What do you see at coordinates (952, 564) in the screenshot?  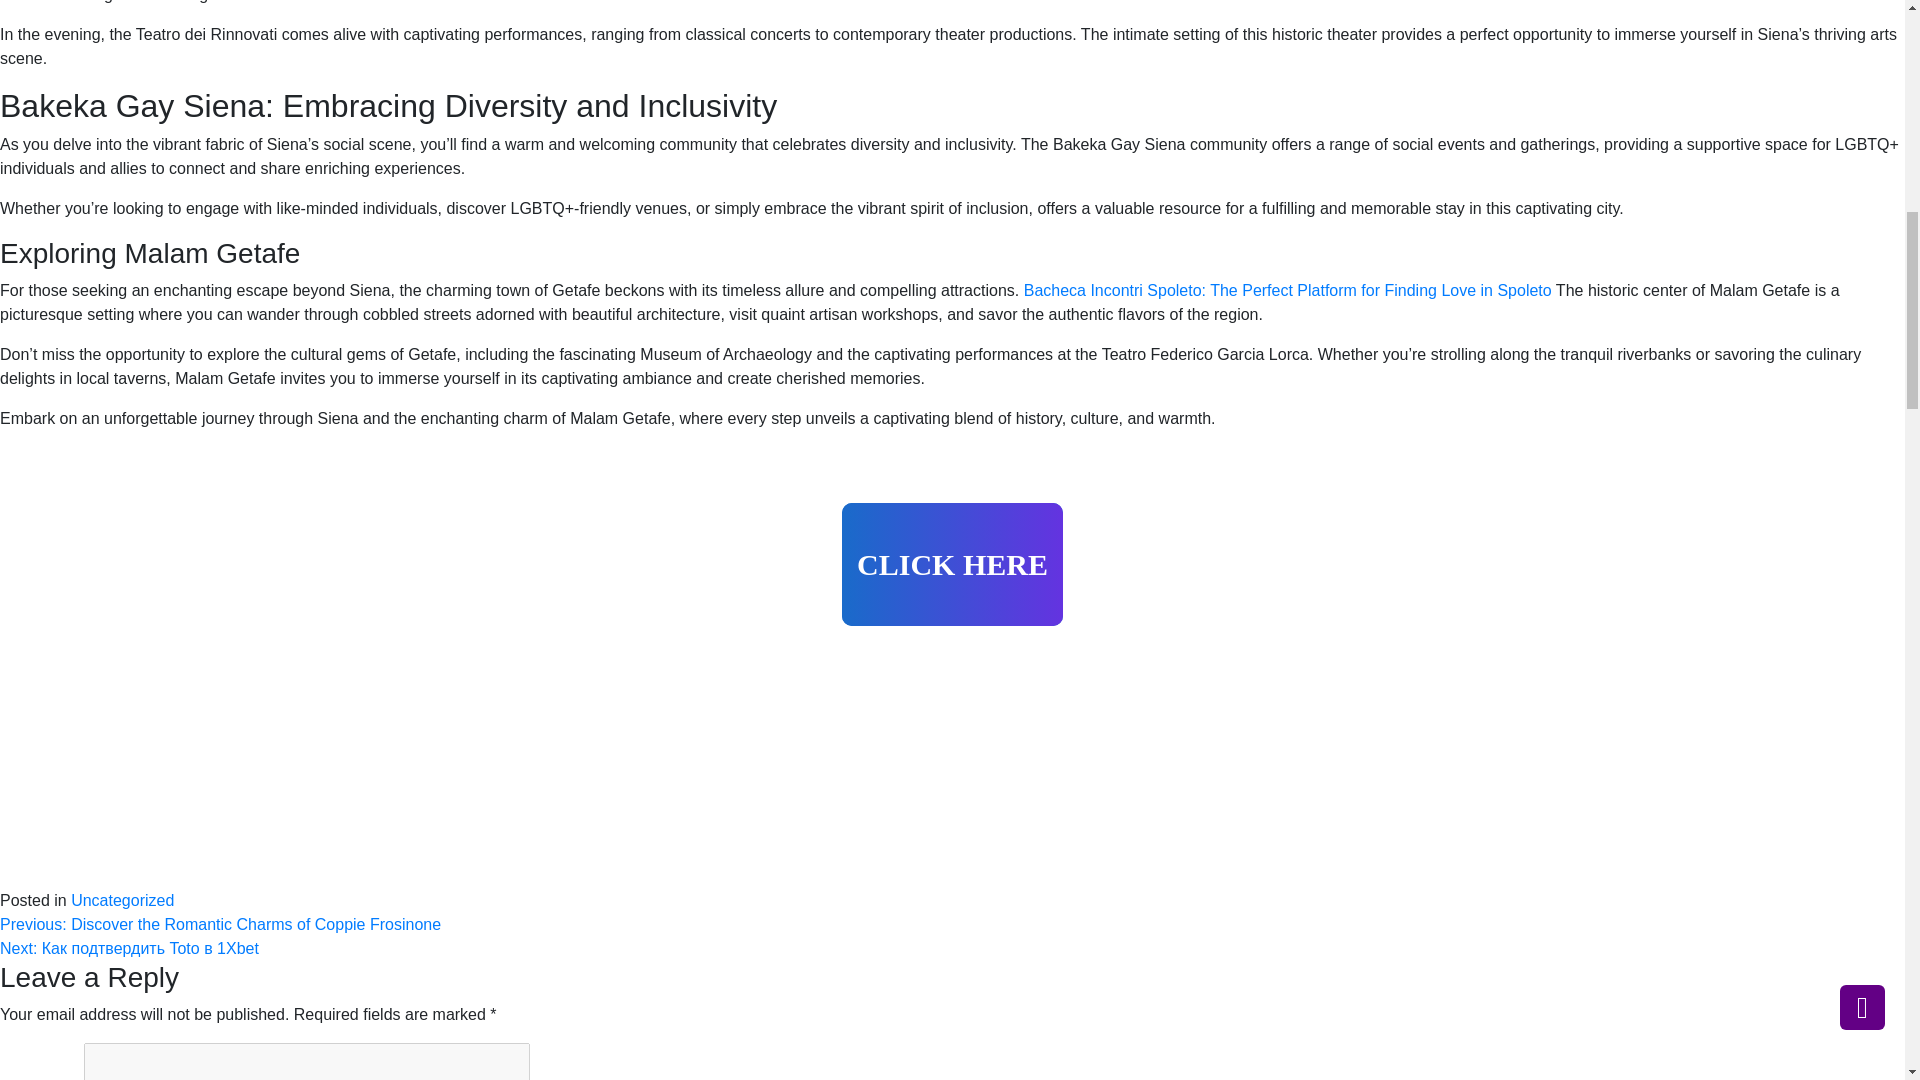 I see `CLICK HERE` at bounding box center [952, 564].